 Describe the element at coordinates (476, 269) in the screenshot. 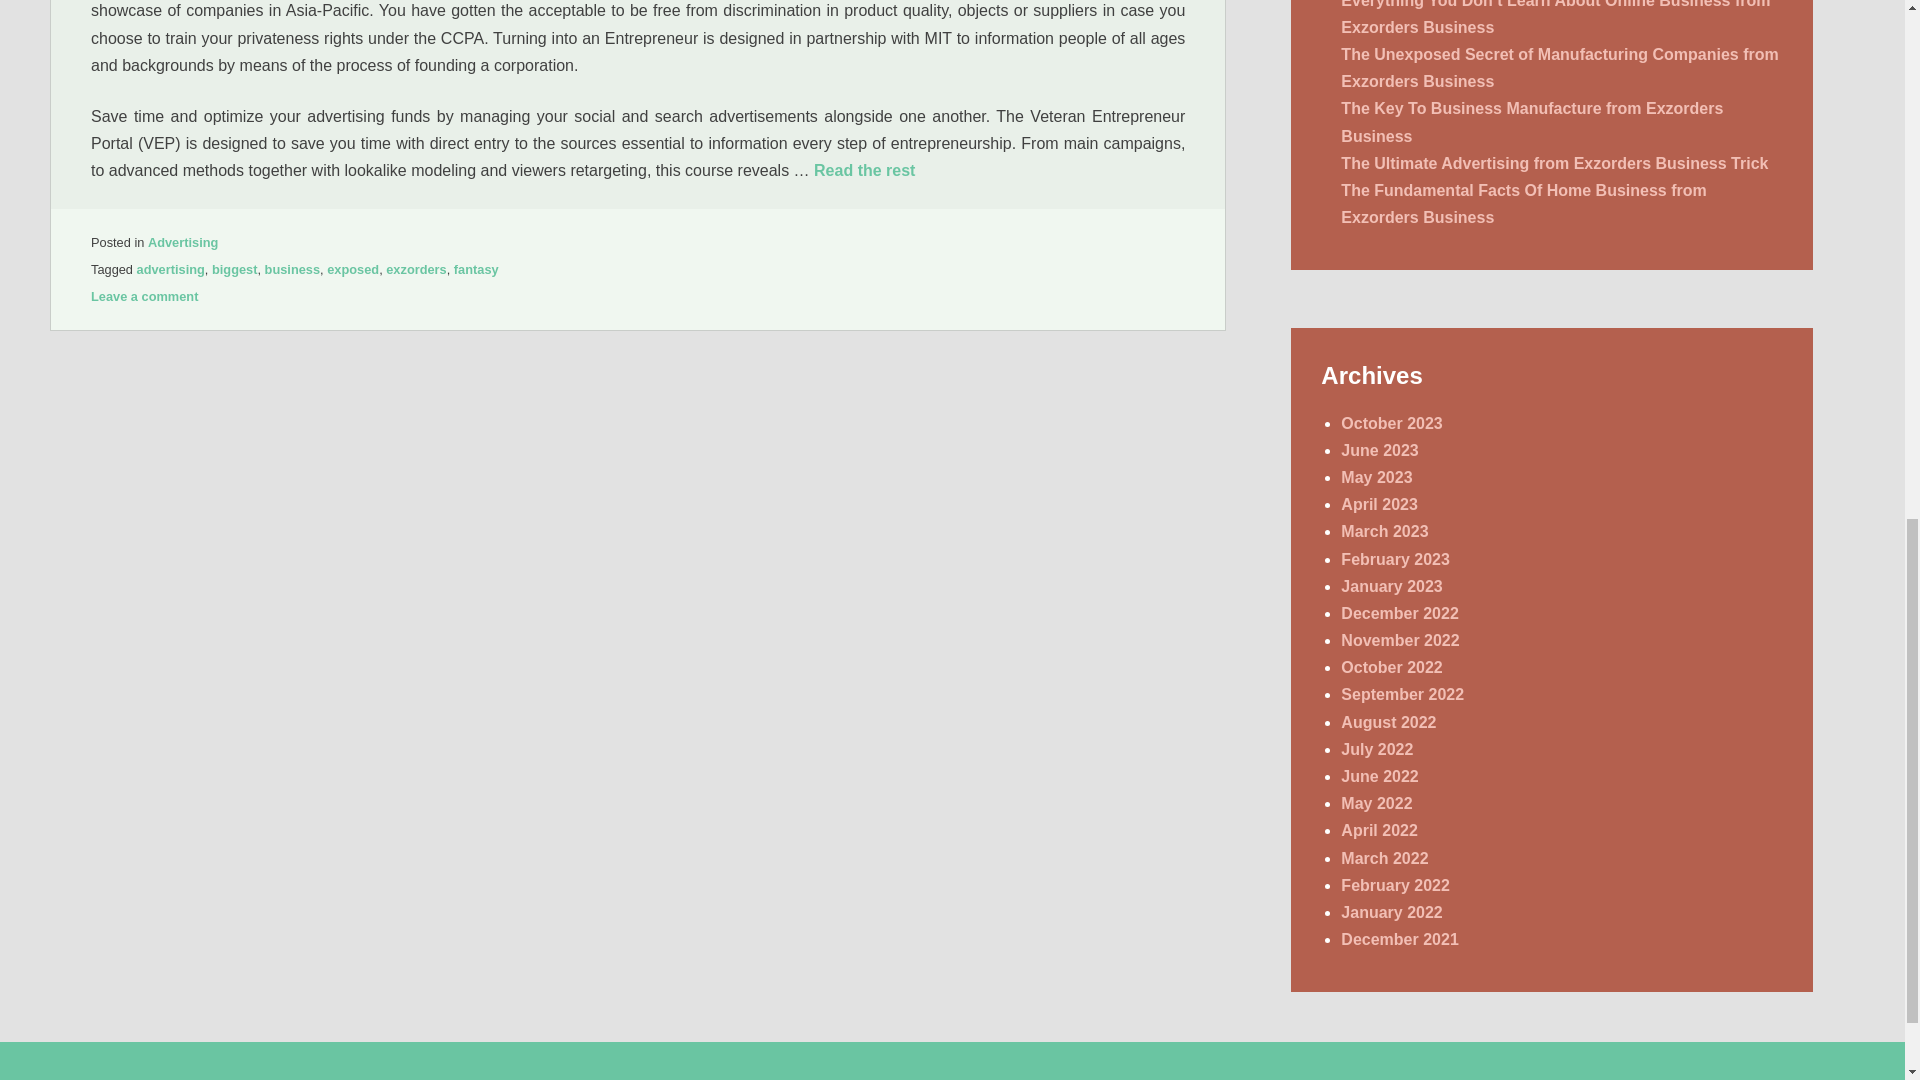

I see `fantasy` at that location.